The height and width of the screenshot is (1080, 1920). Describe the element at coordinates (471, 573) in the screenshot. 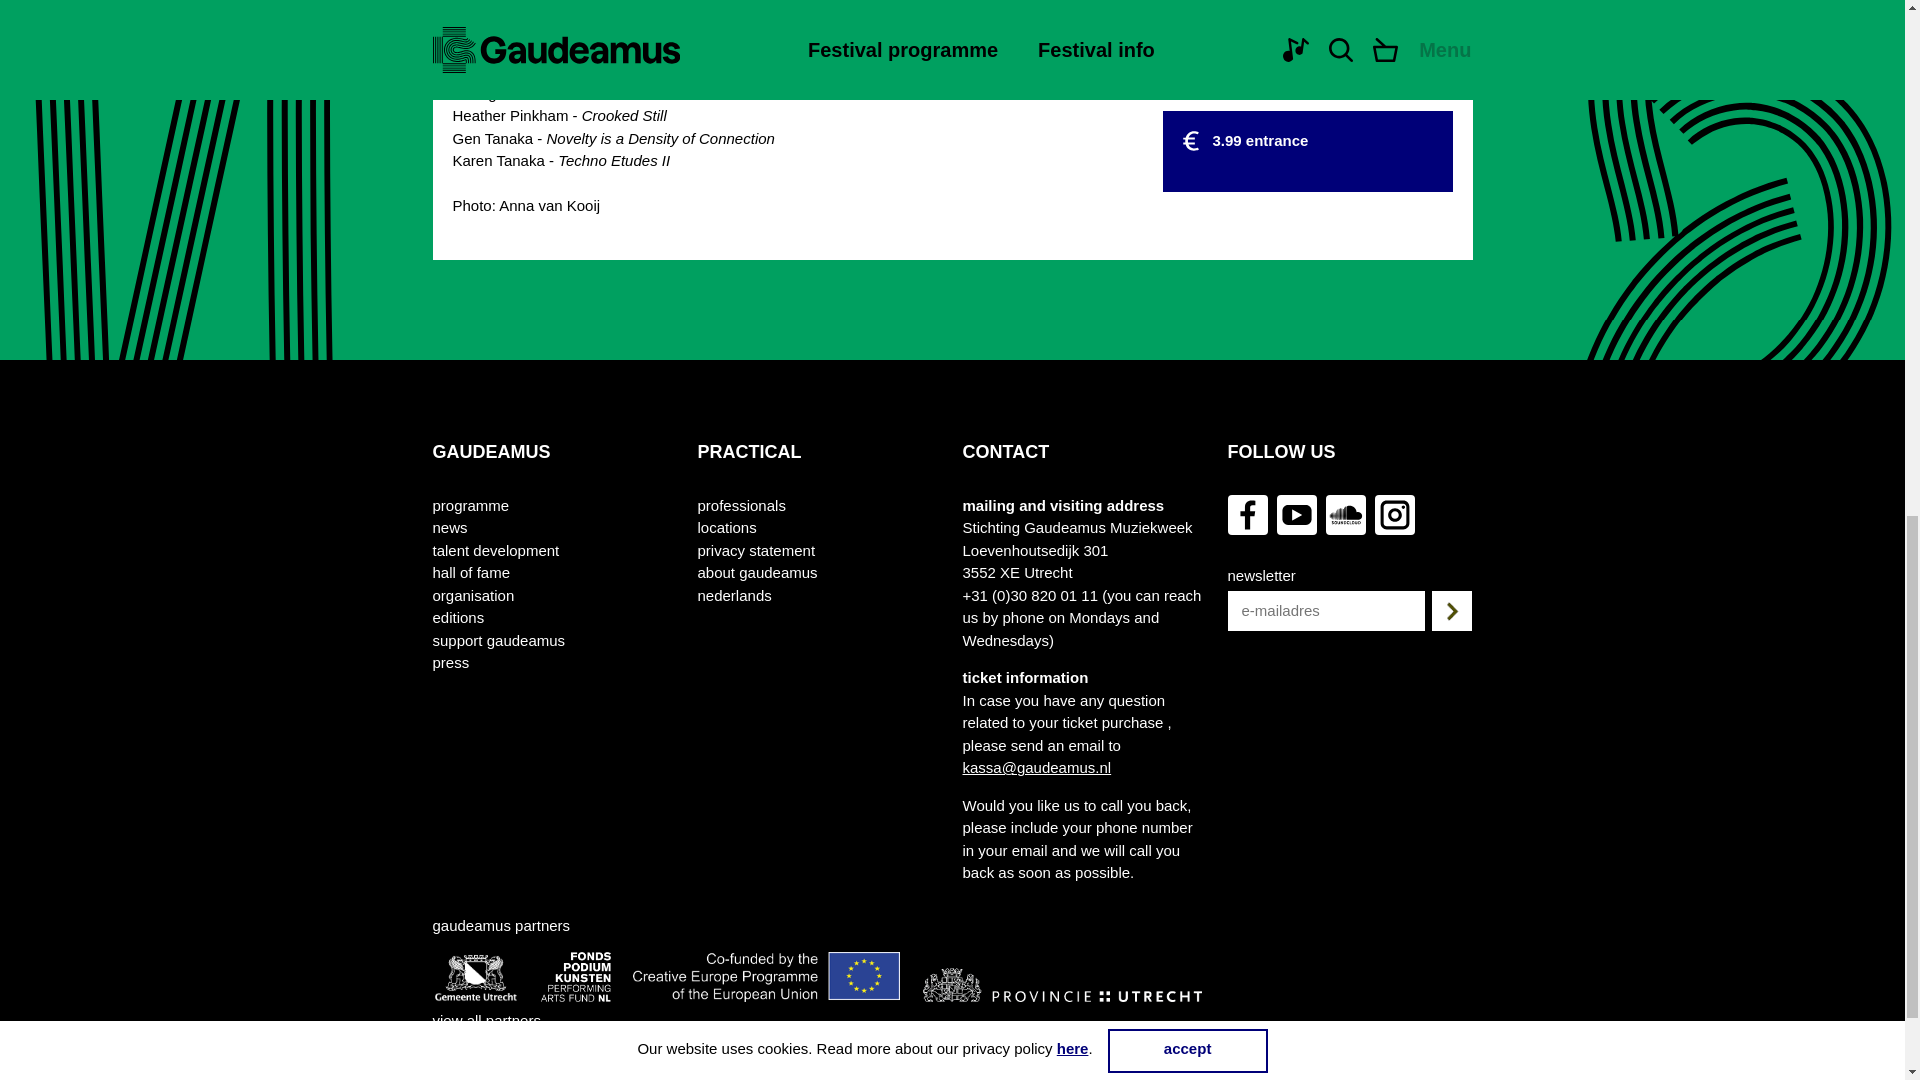

I see `hall of fame` at that location.